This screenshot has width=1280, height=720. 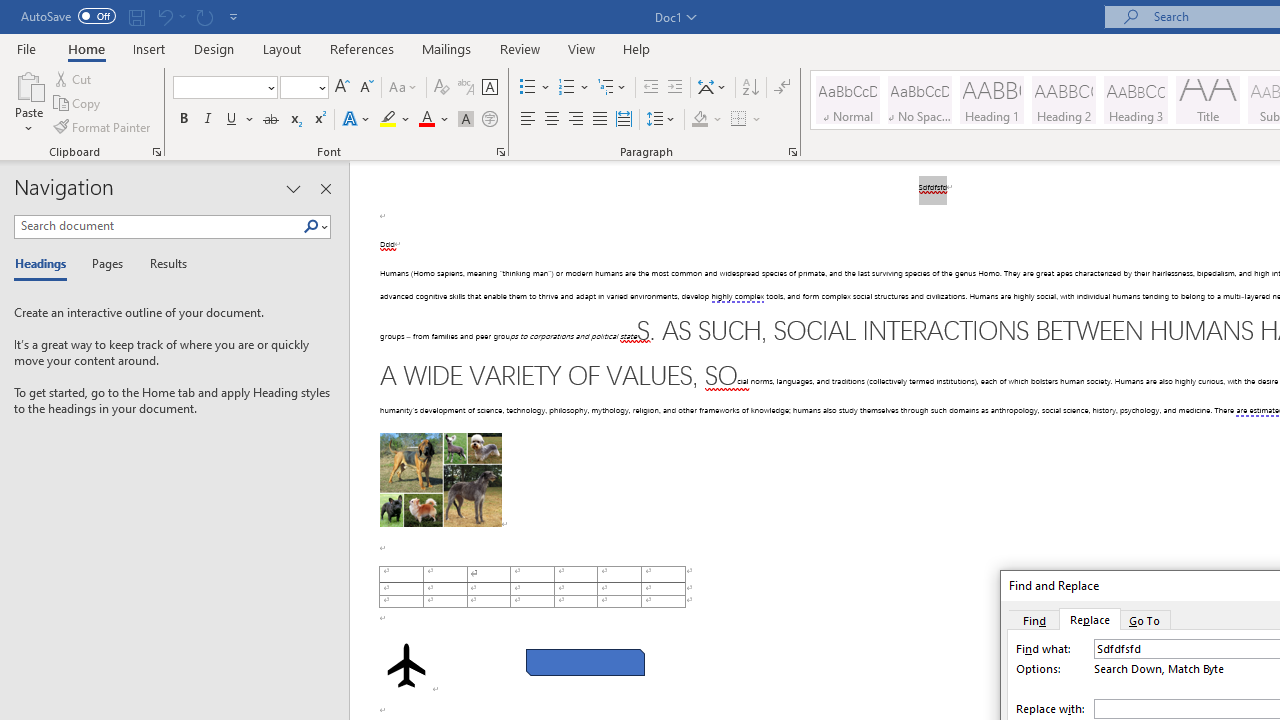 I want to click on Pages, so click(x=105, y=264).